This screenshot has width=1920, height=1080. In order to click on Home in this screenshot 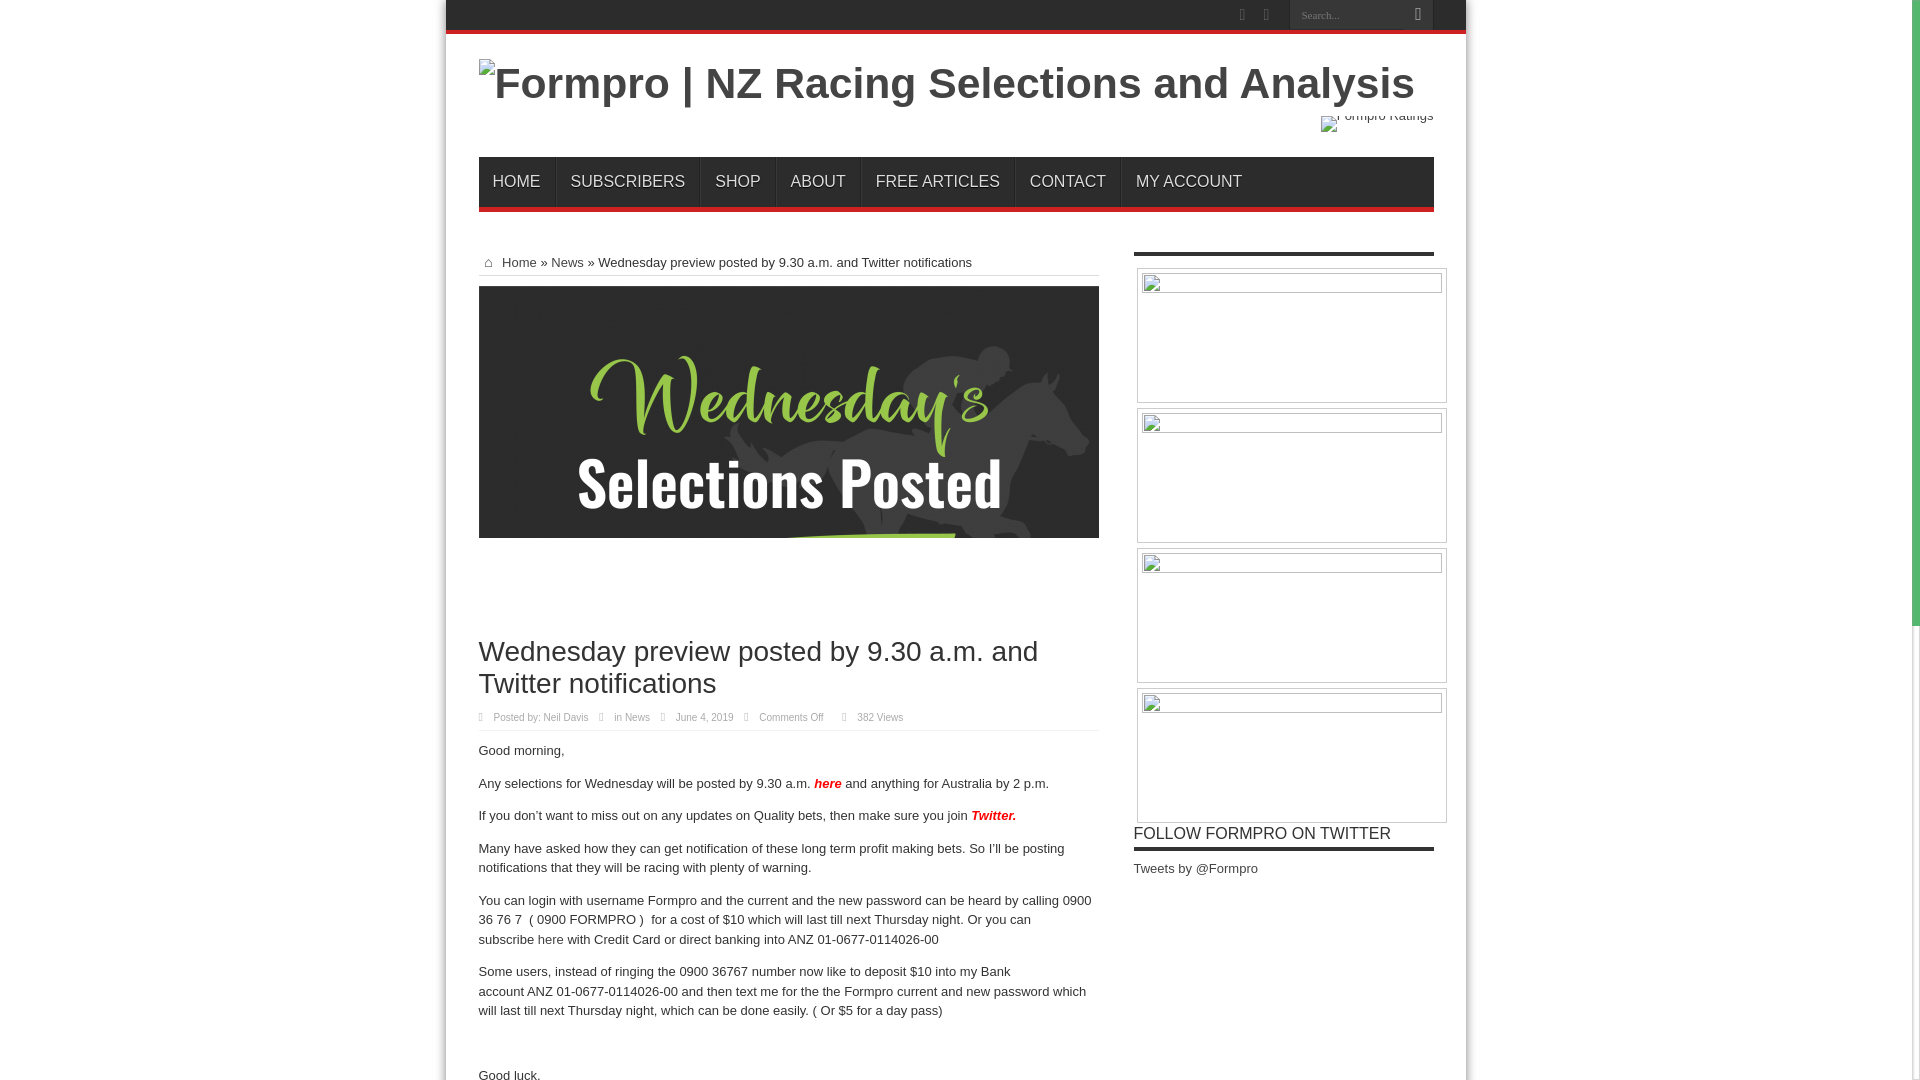, I will do `click(506, 262)`.